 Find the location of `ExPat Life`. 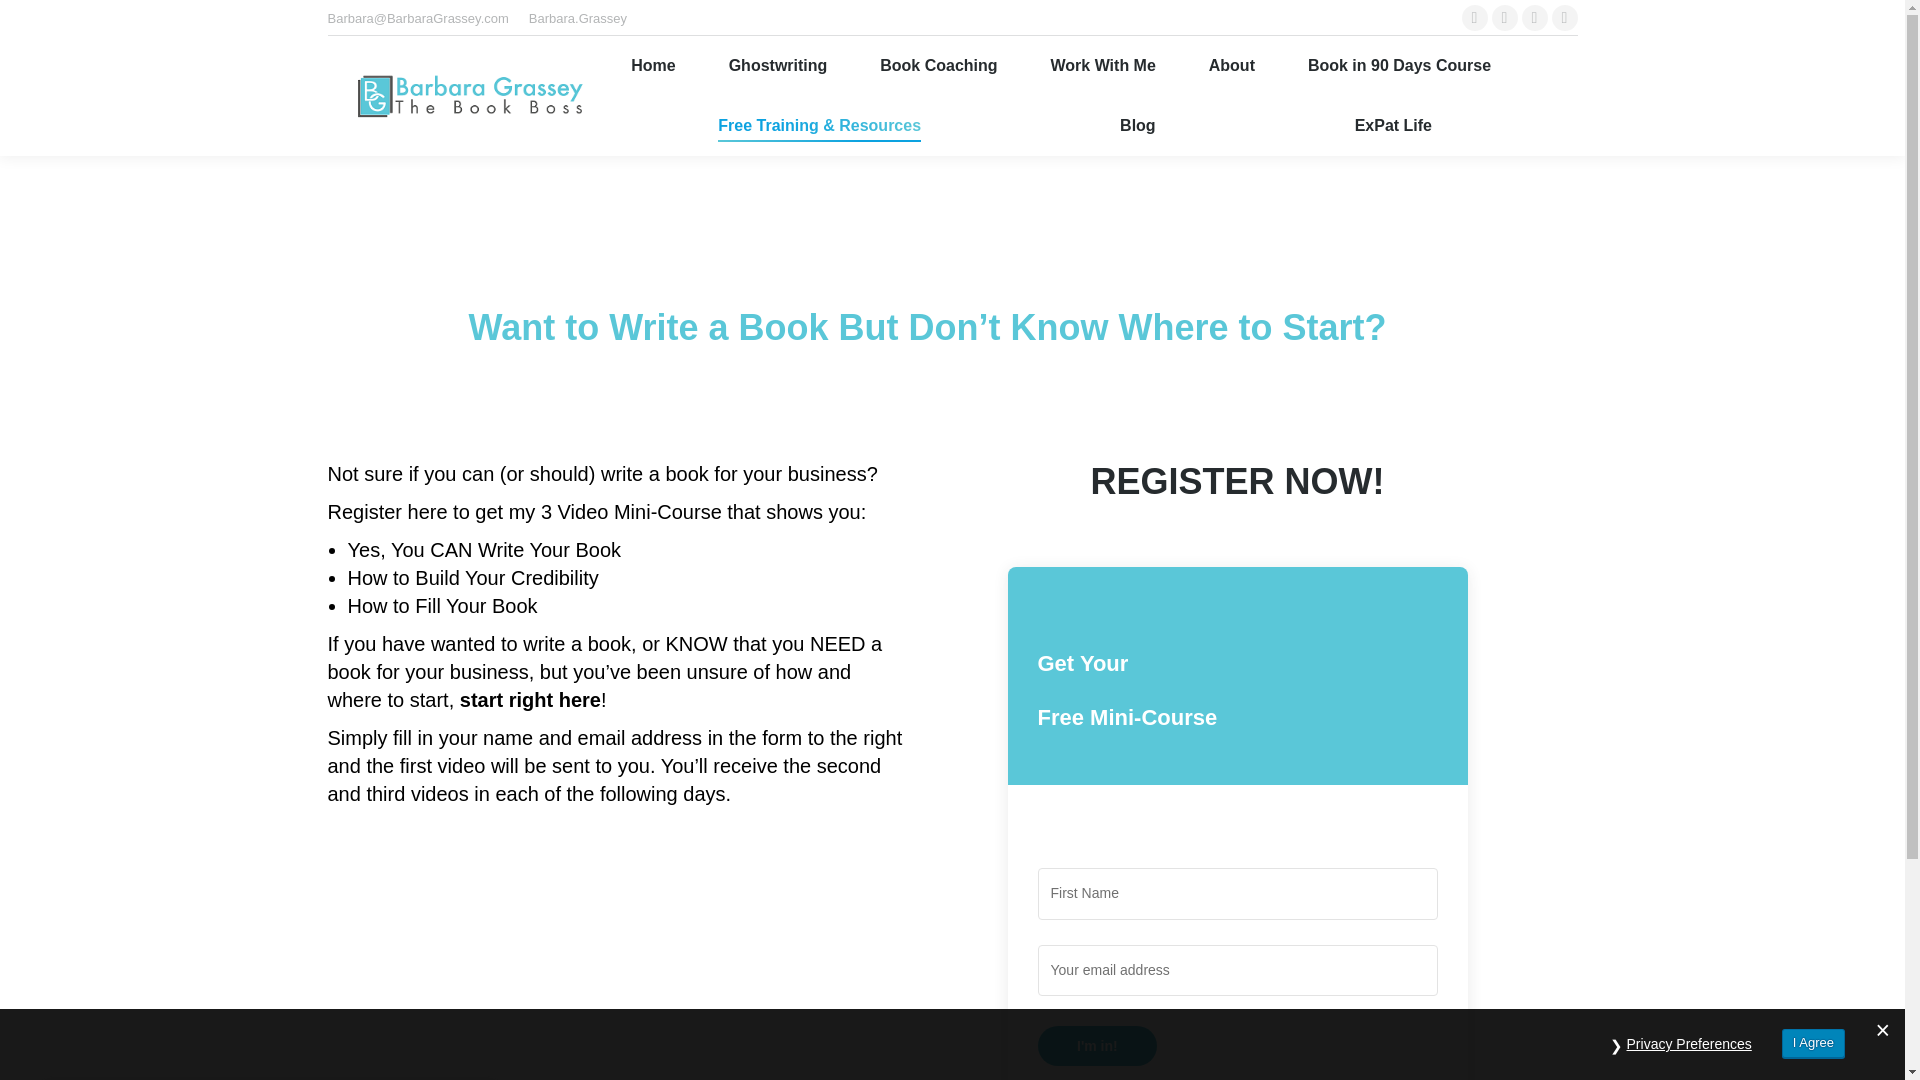

ExPat Life is located at coordinates (1392, 126).